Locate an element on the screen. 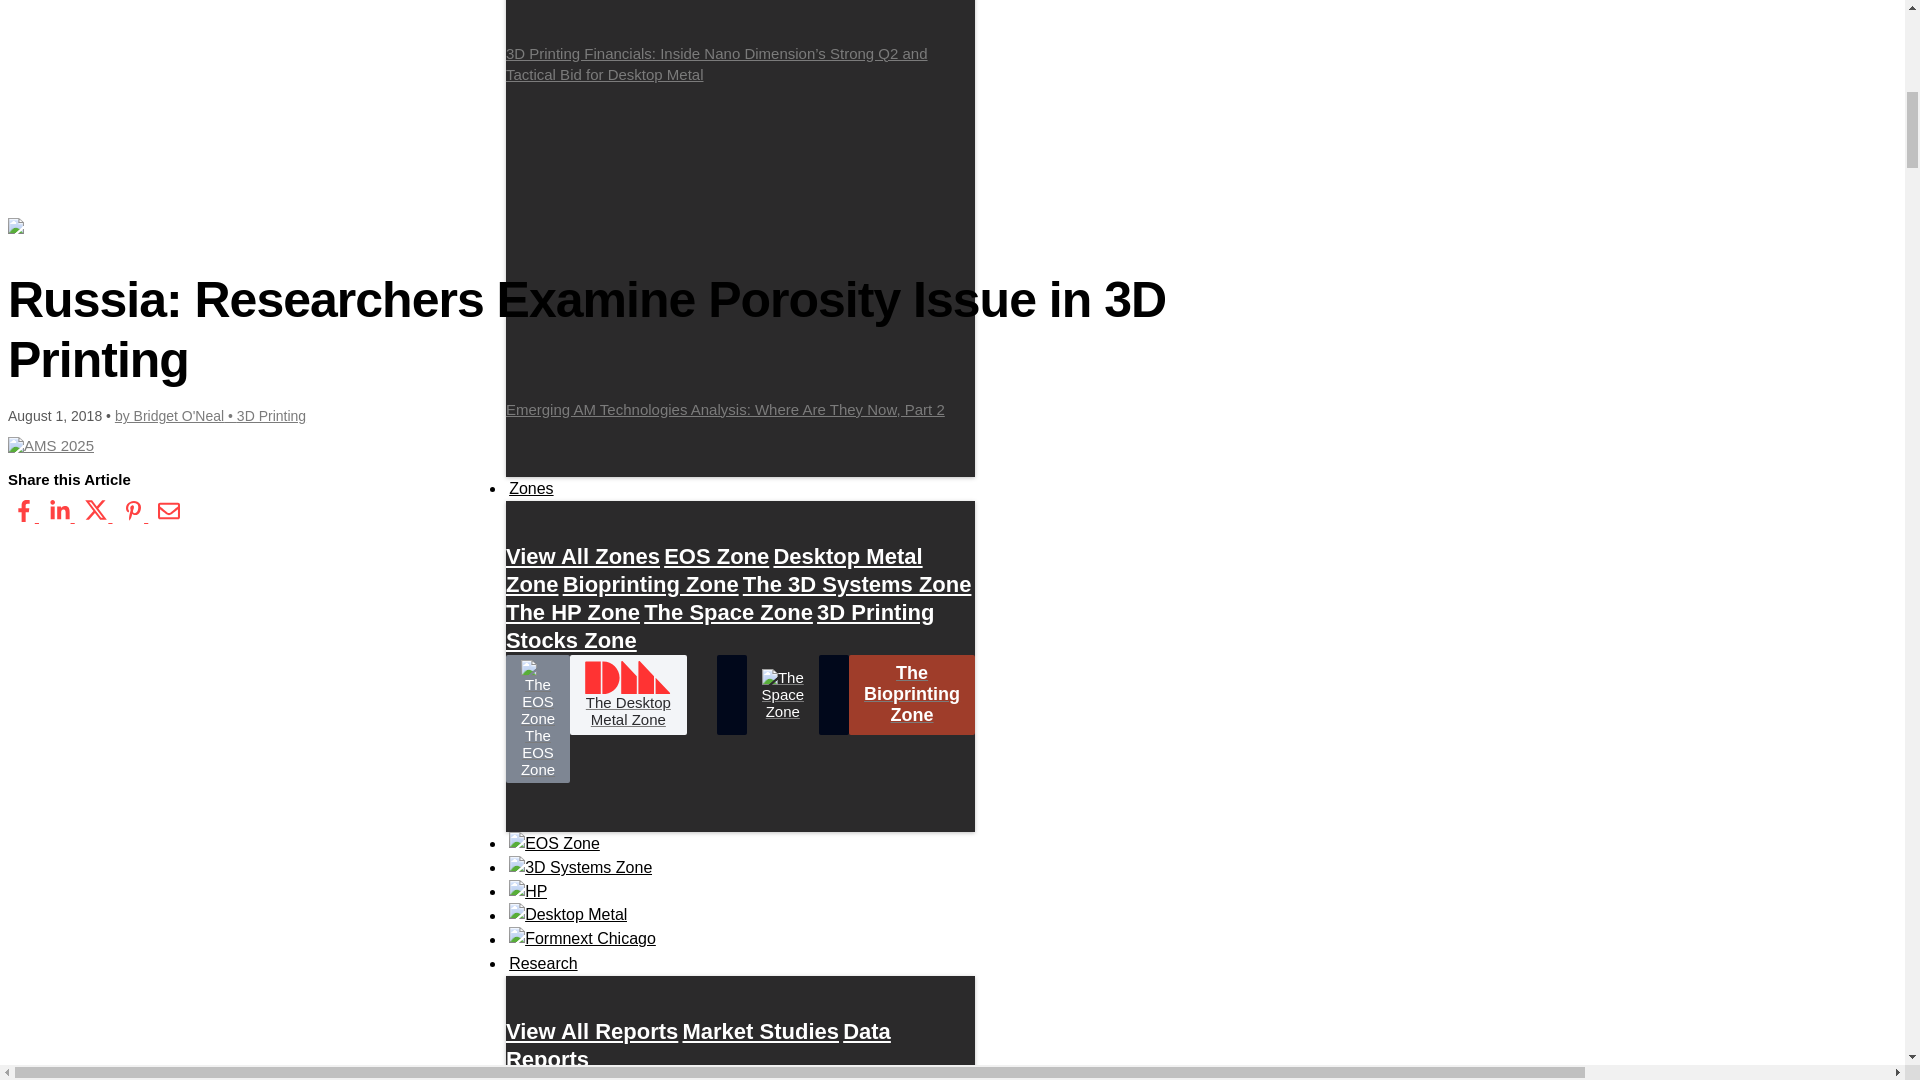 The height and width of the screenshot is (1080, 1920). The Desktop Metal Zone is located at coordinates (628, 694).